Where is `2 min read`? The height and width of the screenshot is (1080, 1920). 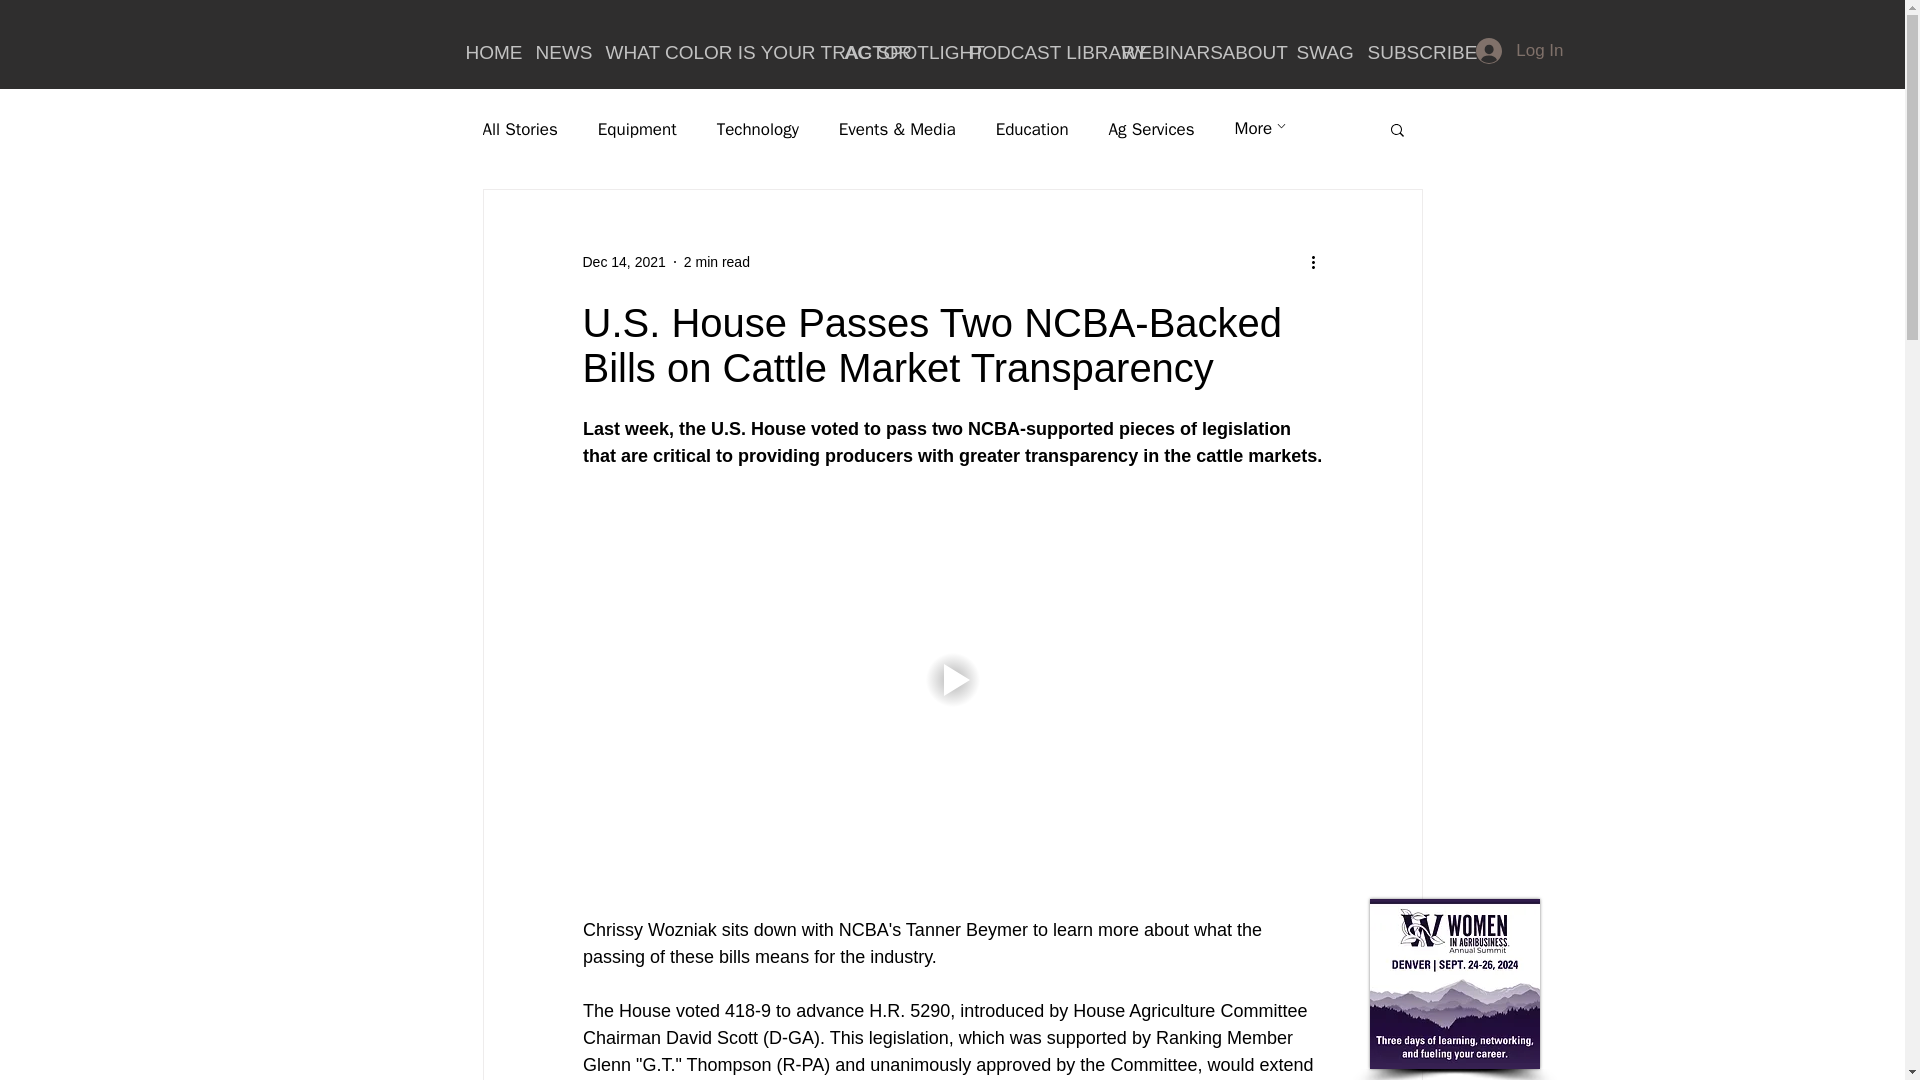
2 min read is located at coordinates (716, 262).